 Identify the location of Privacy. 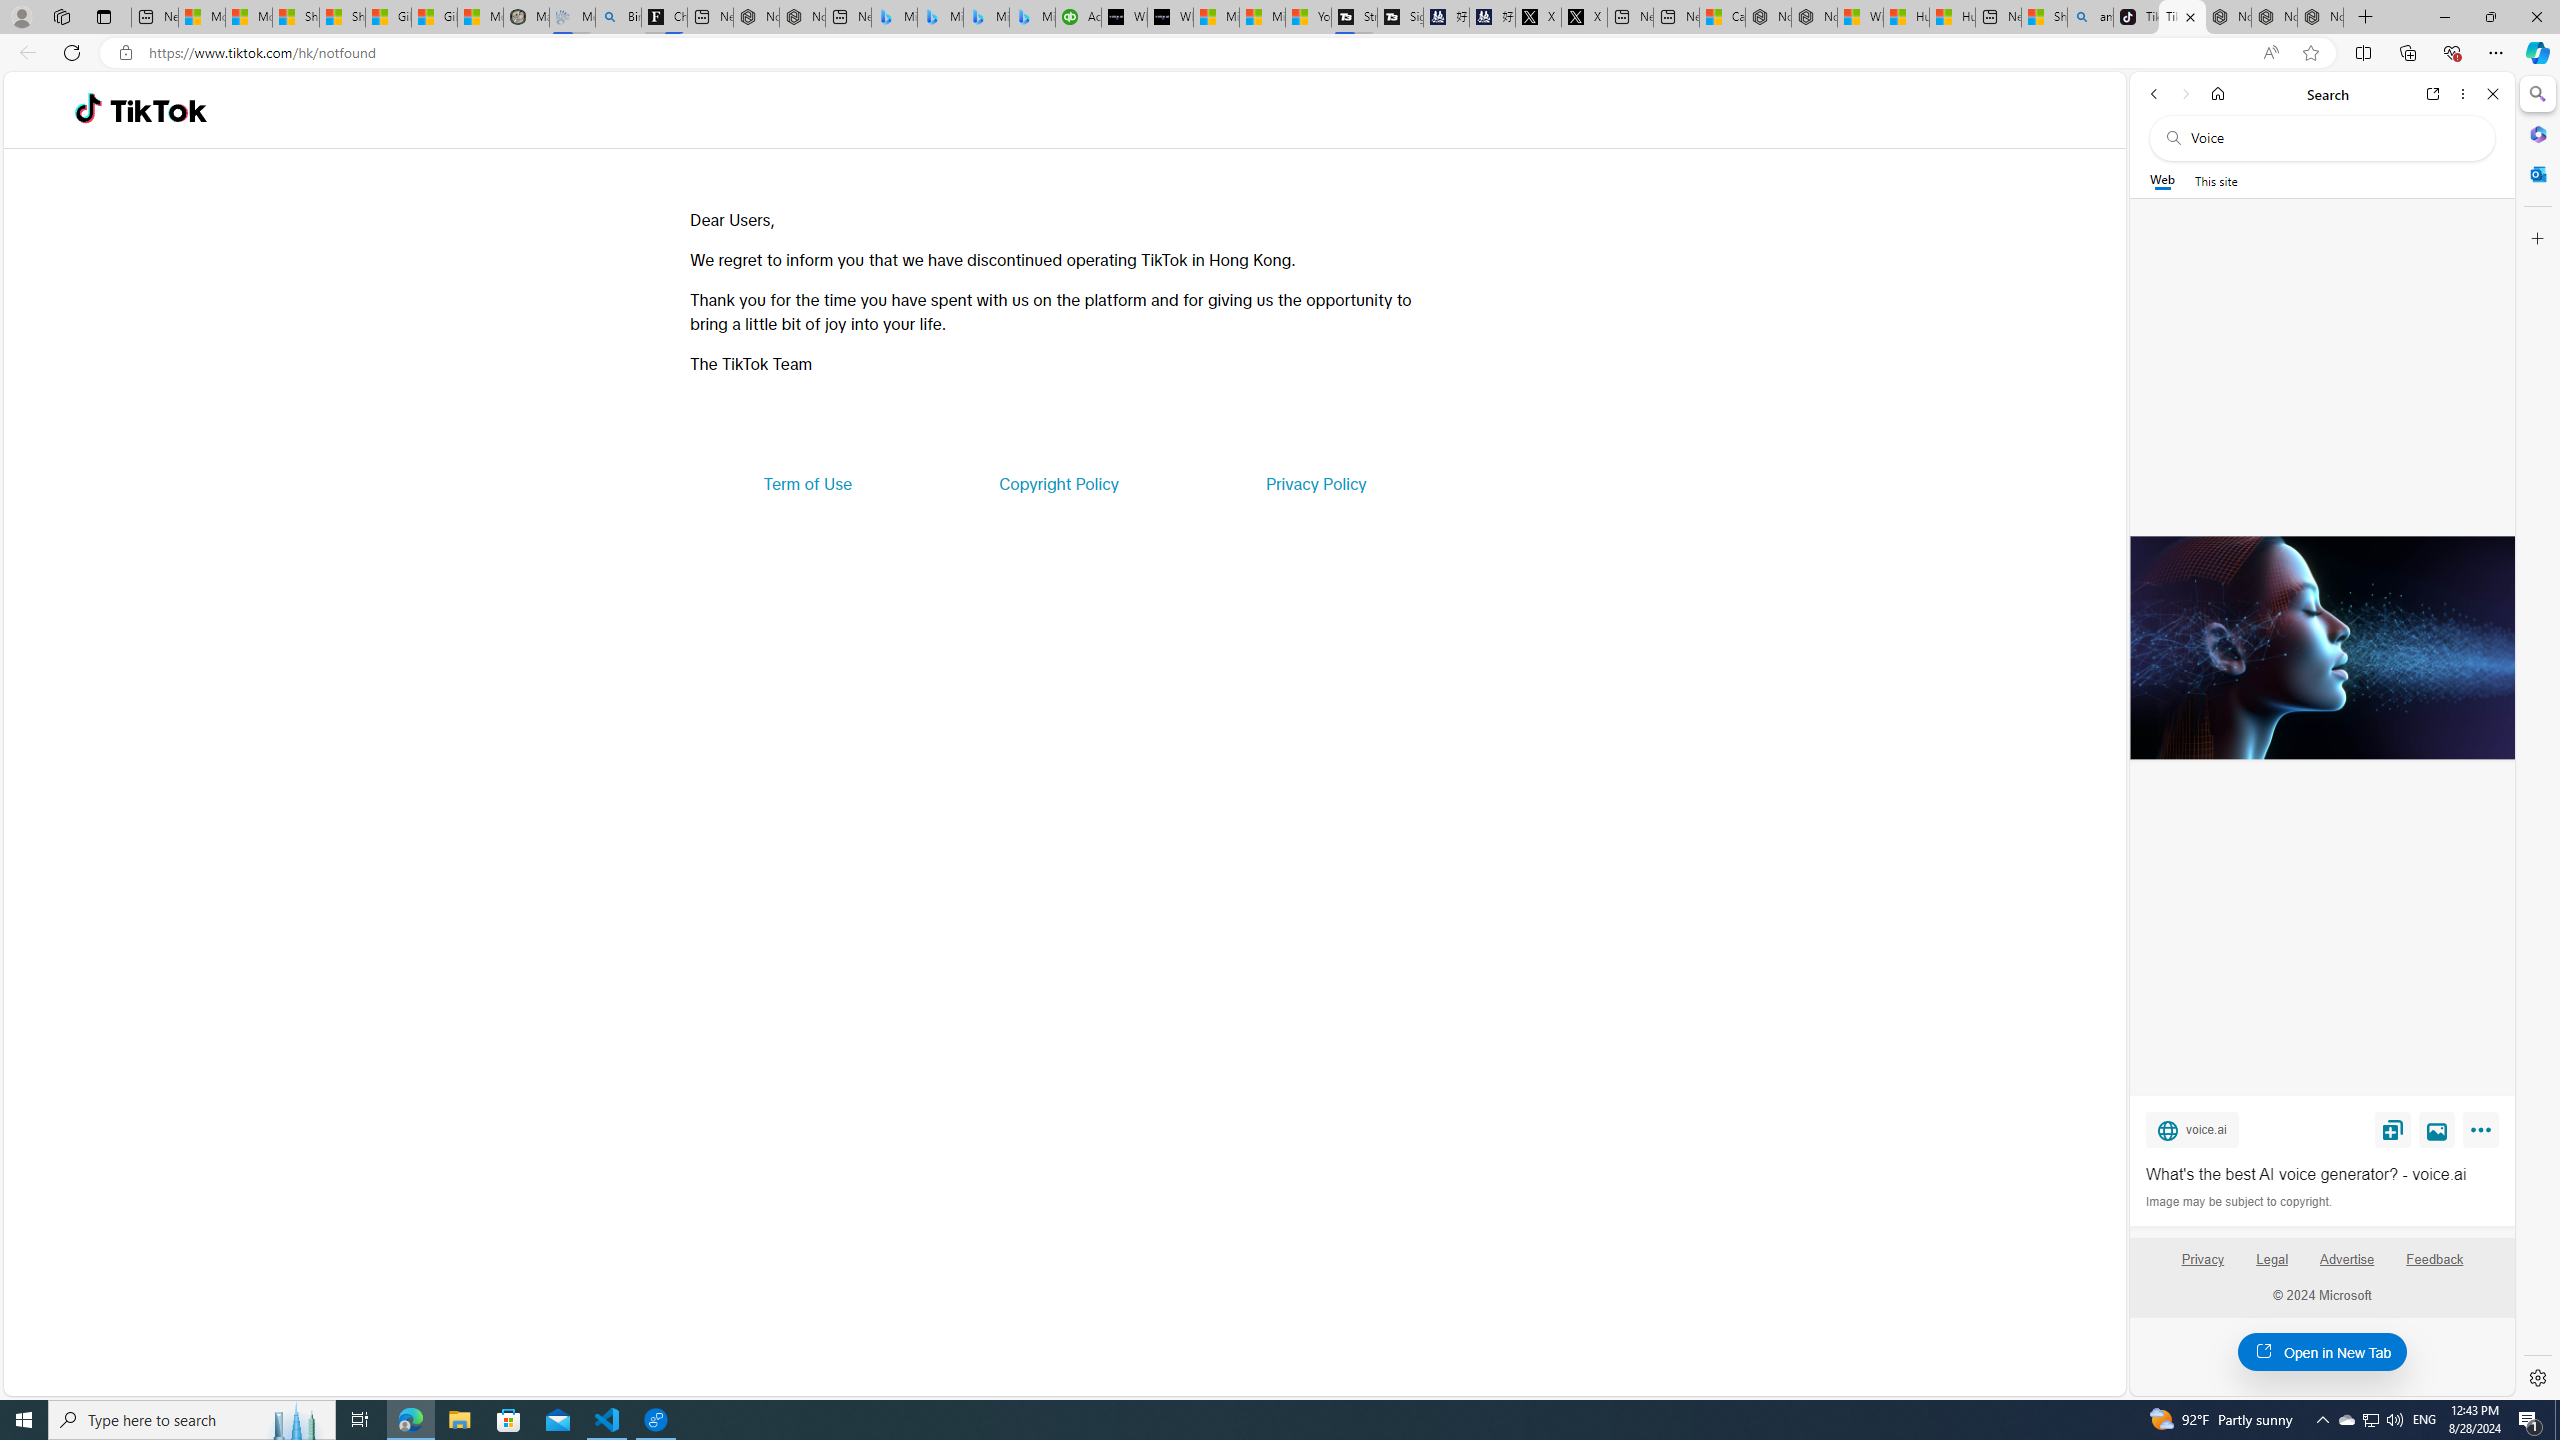
(2202, 1259).